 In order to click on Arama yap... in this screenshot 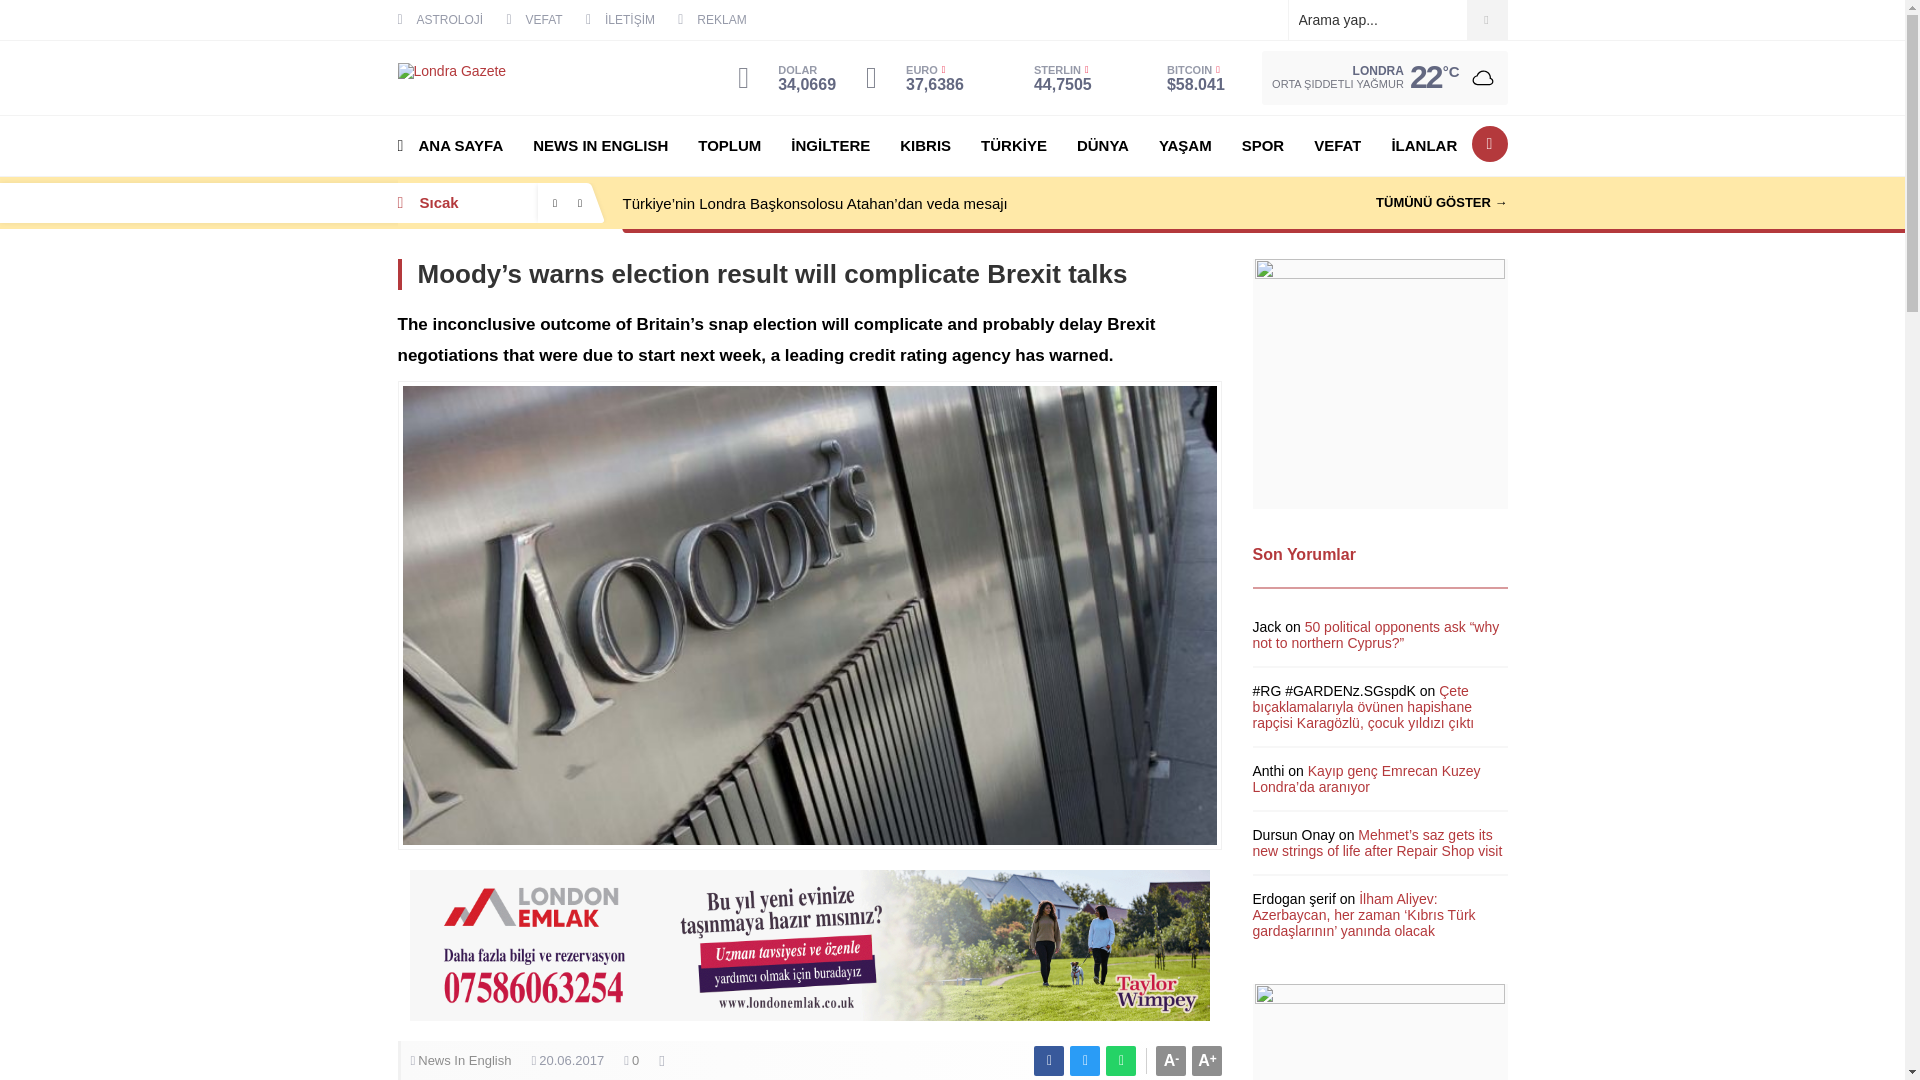, I will do `click(1396, 20)`.